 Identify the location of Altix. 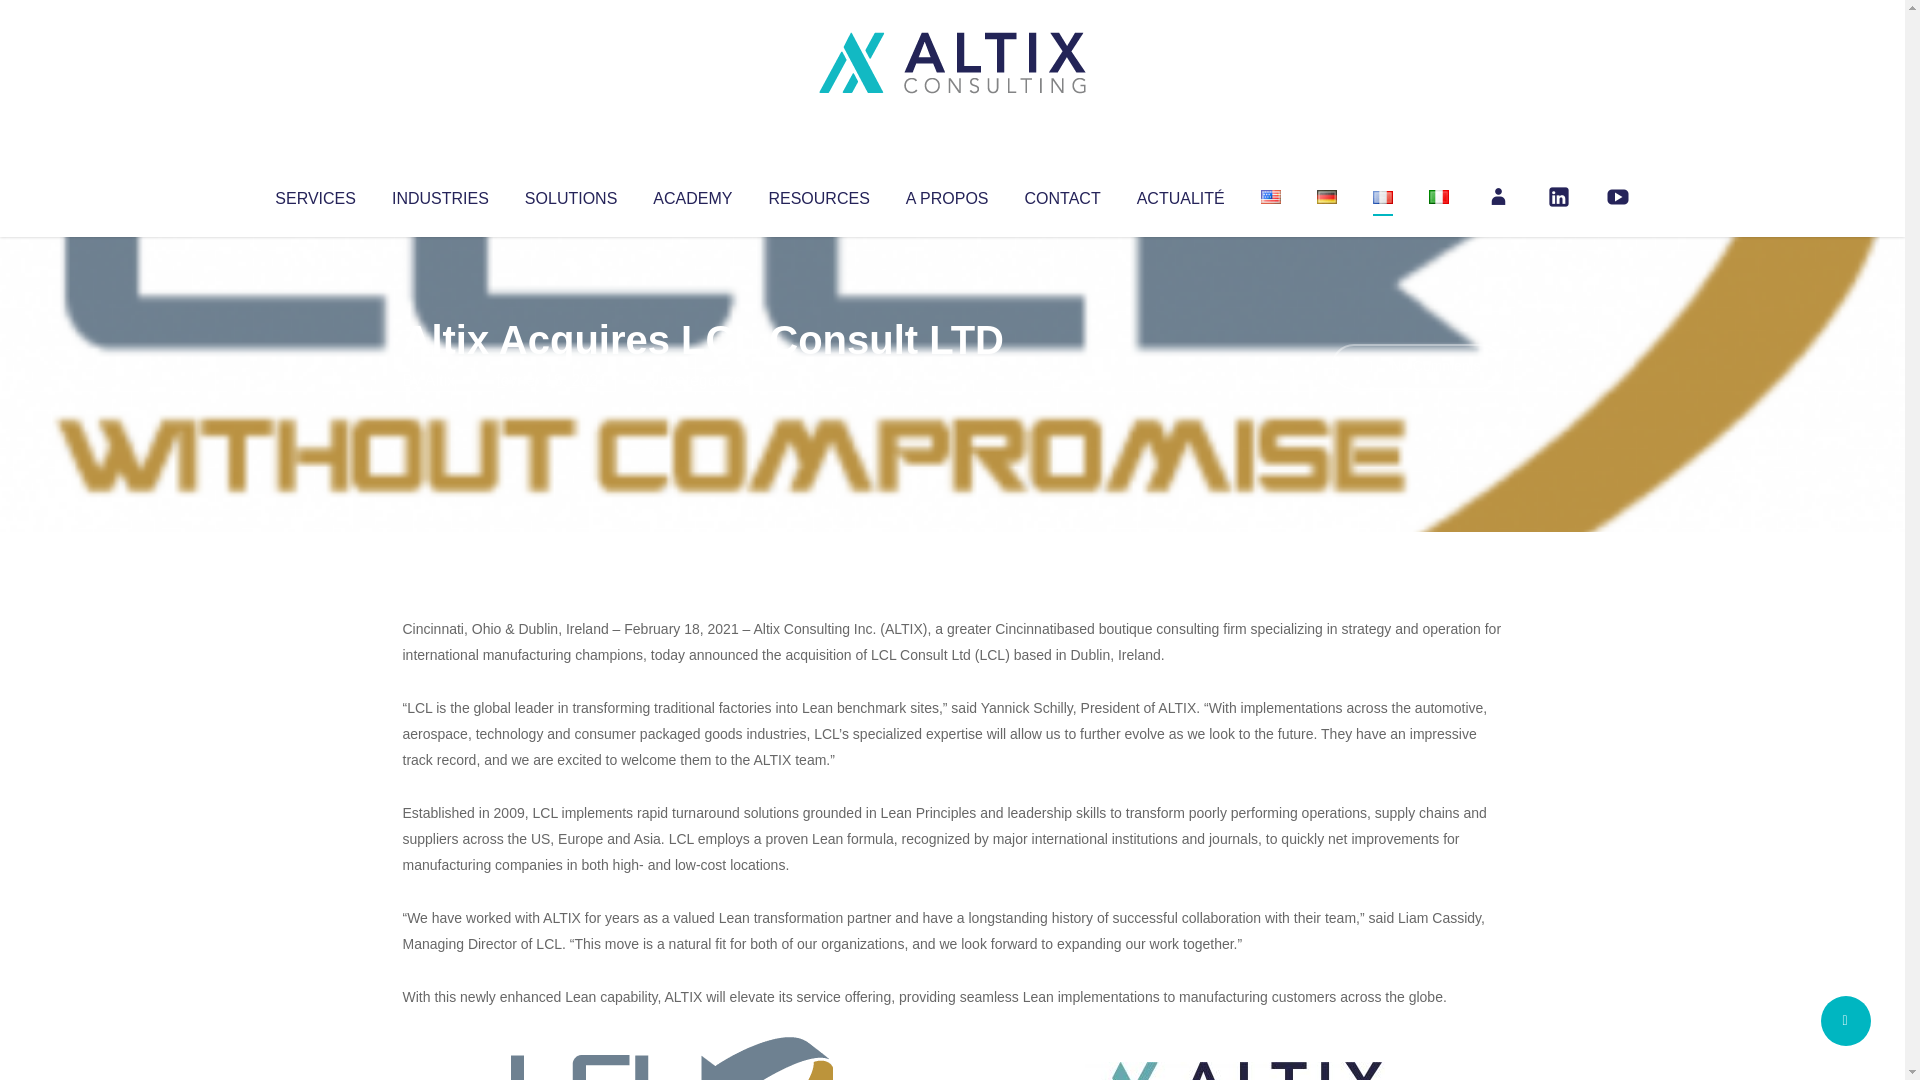
(440, 380).